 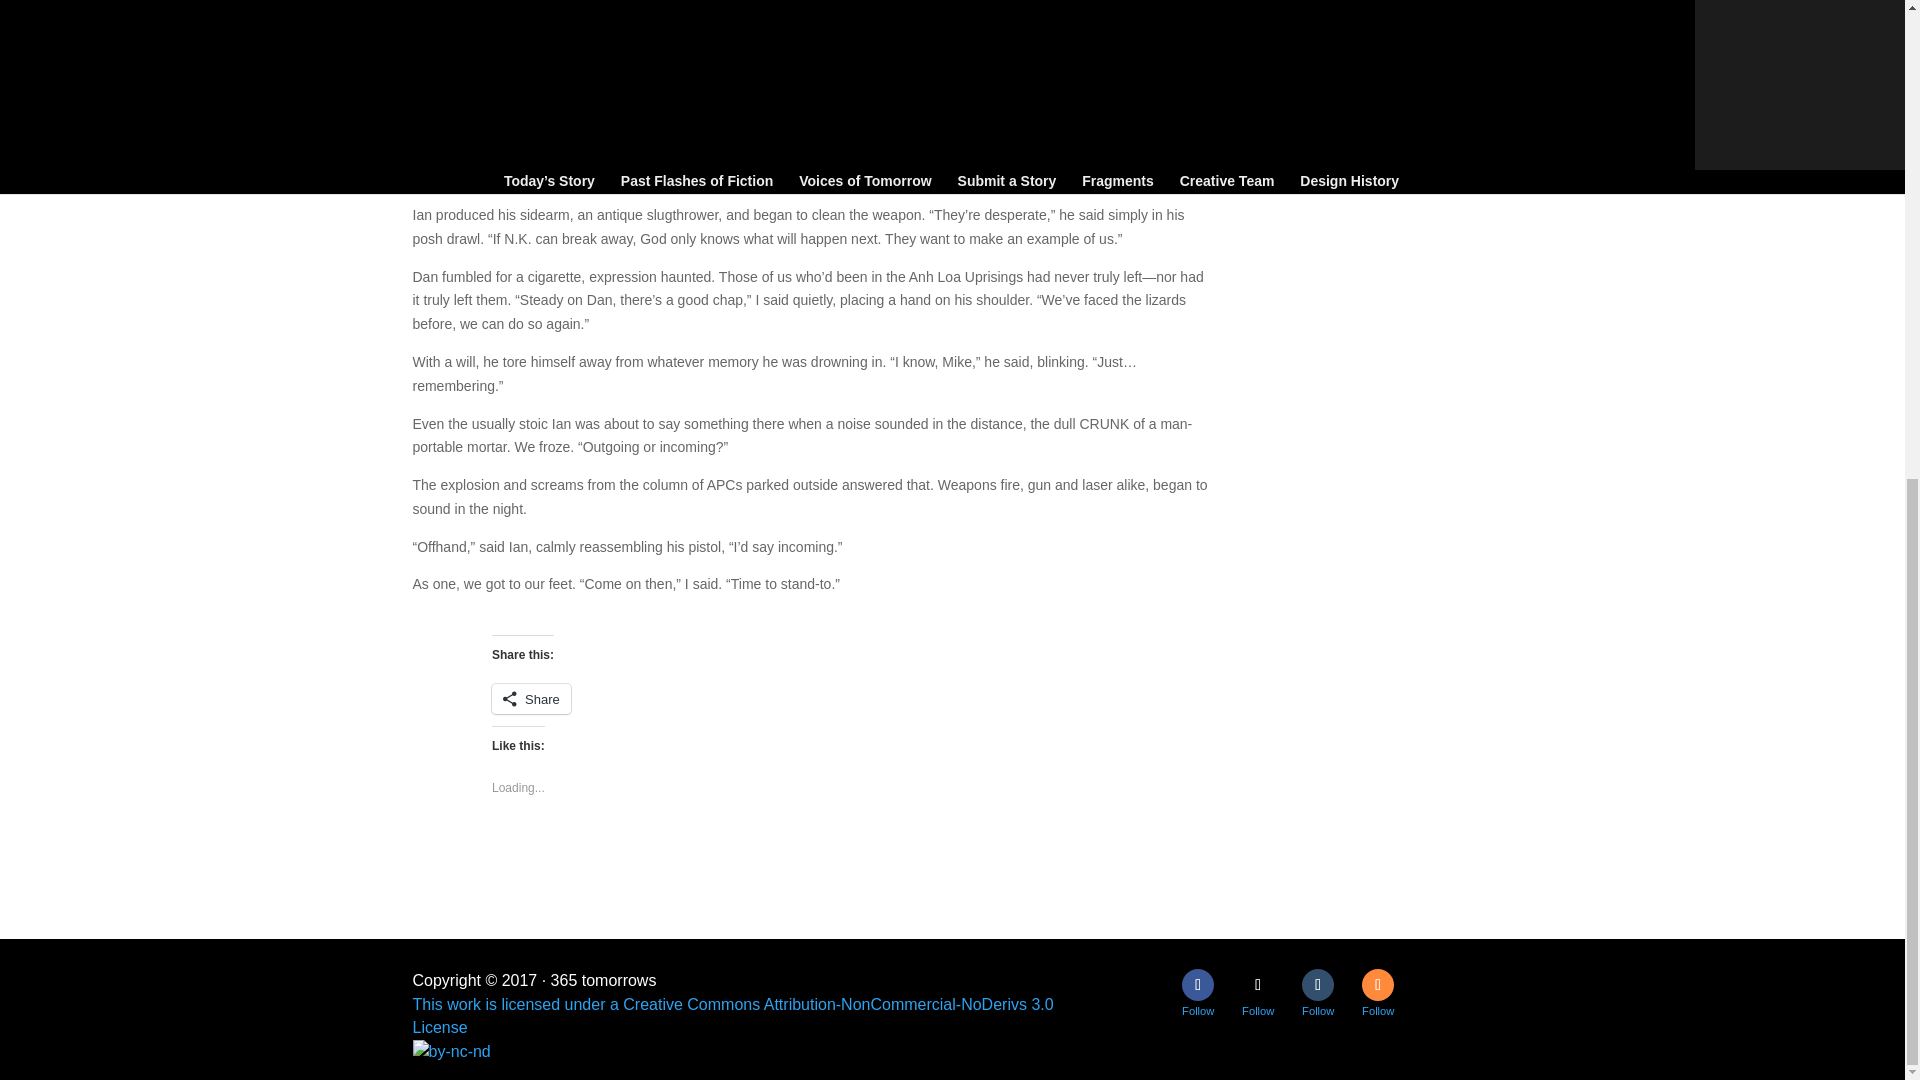 What do you see at coordinates (1377, 984) in the screenshot?
I see `Follow on RSS` at bounding box center [1377, 984].